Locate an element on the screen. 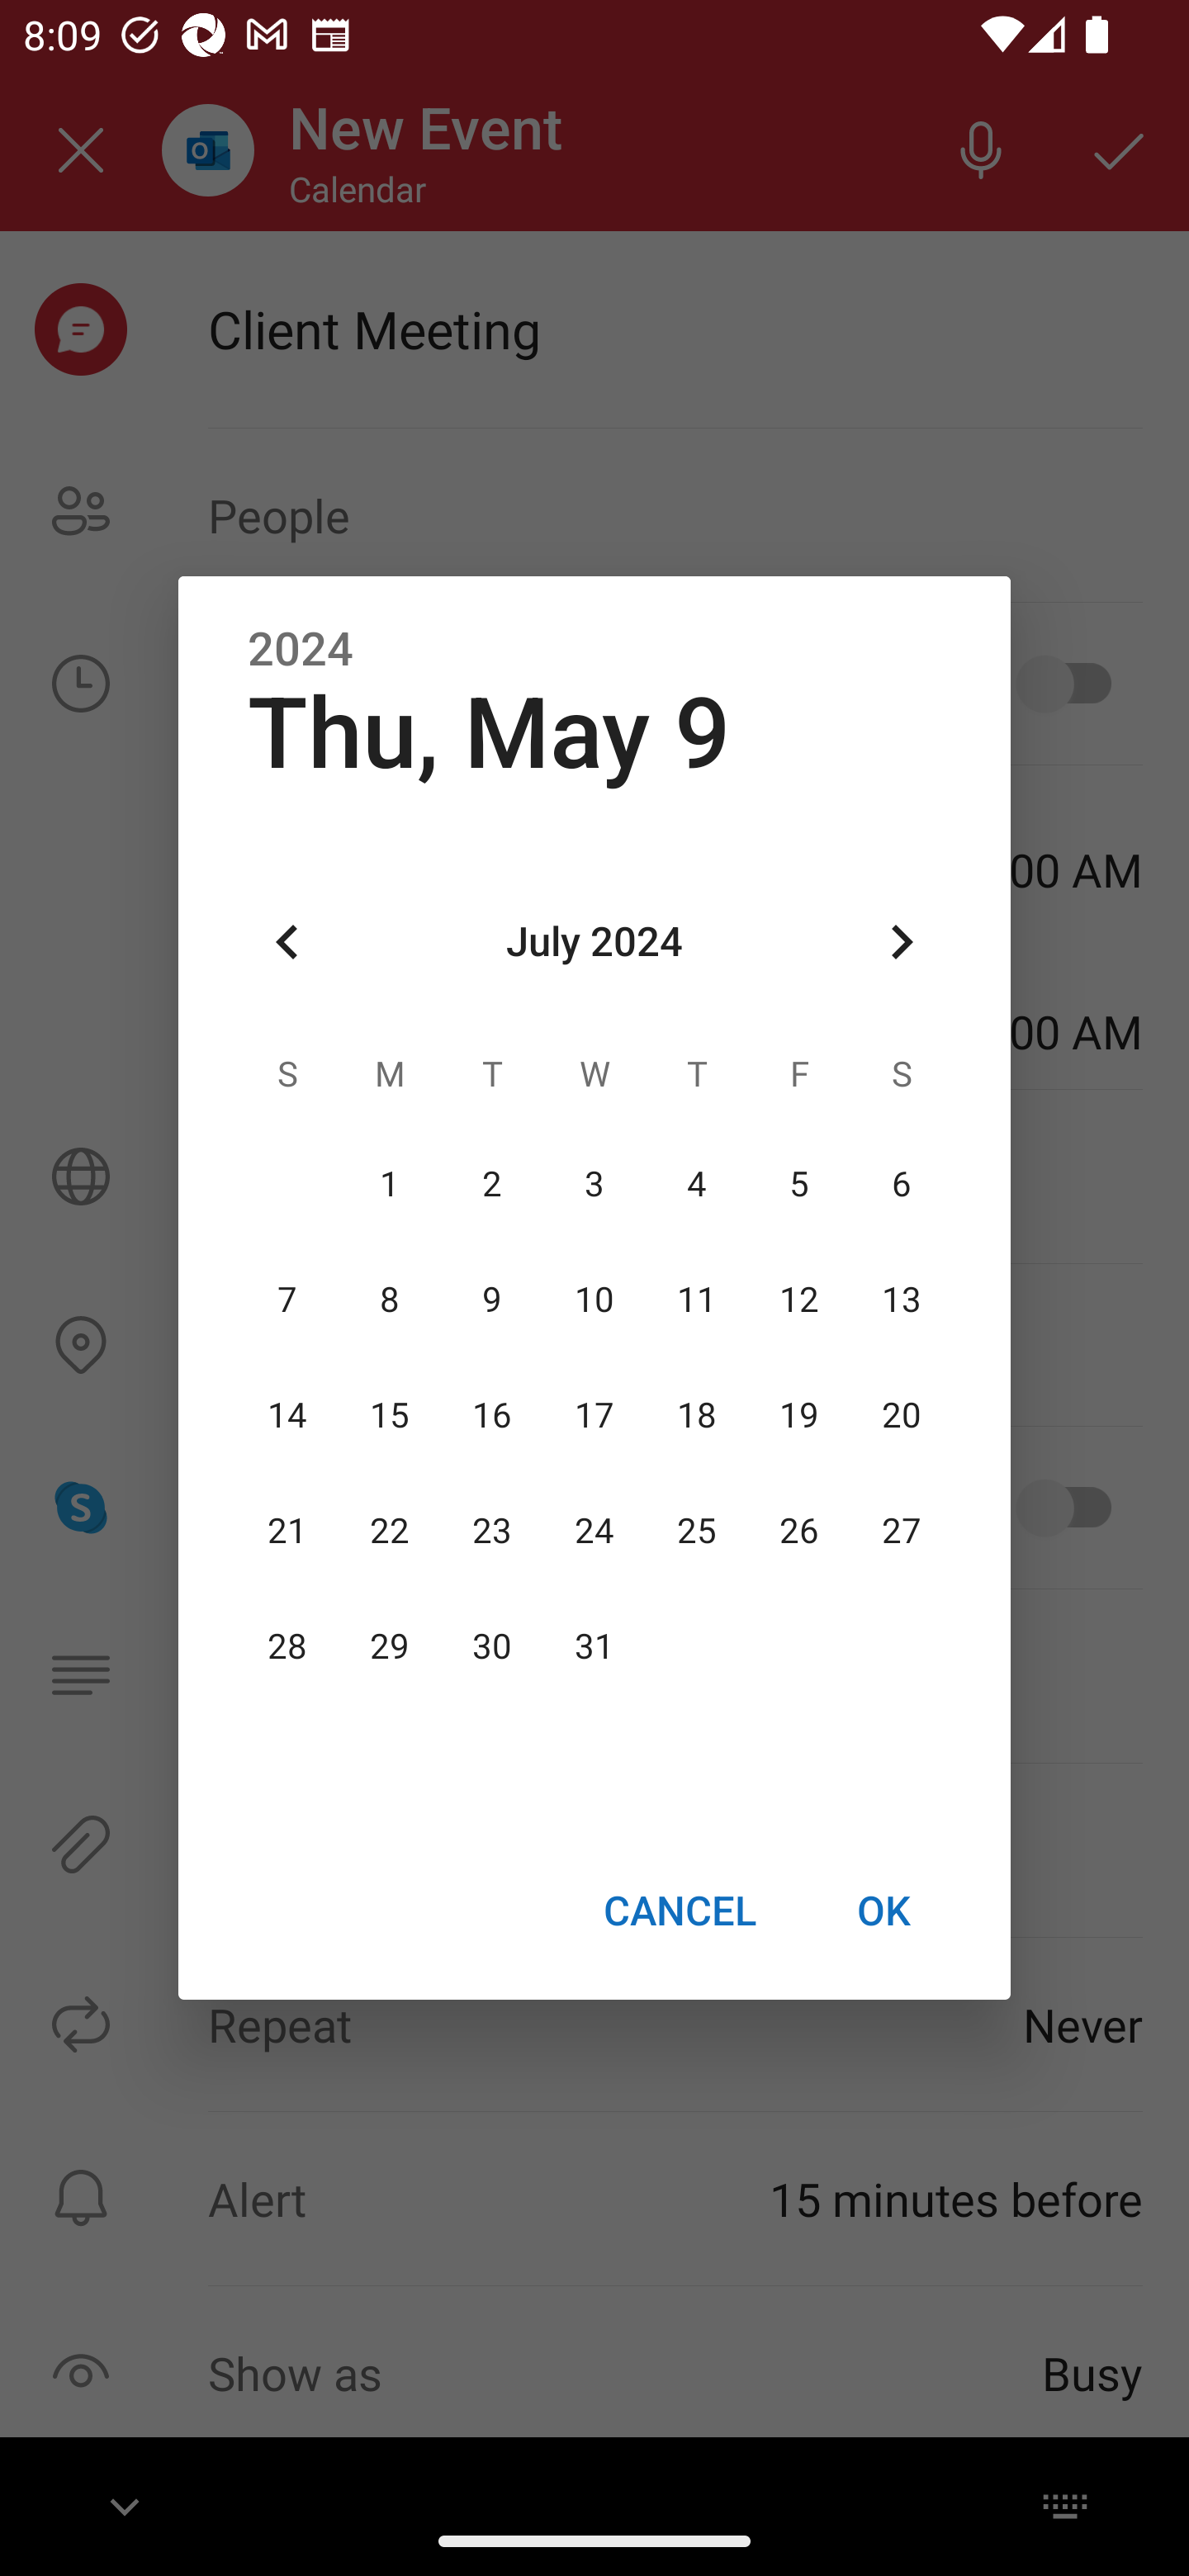 Image resolution: width=1189 pixels, height=2576 pixels. Next month is located at coordinates (902, 943).